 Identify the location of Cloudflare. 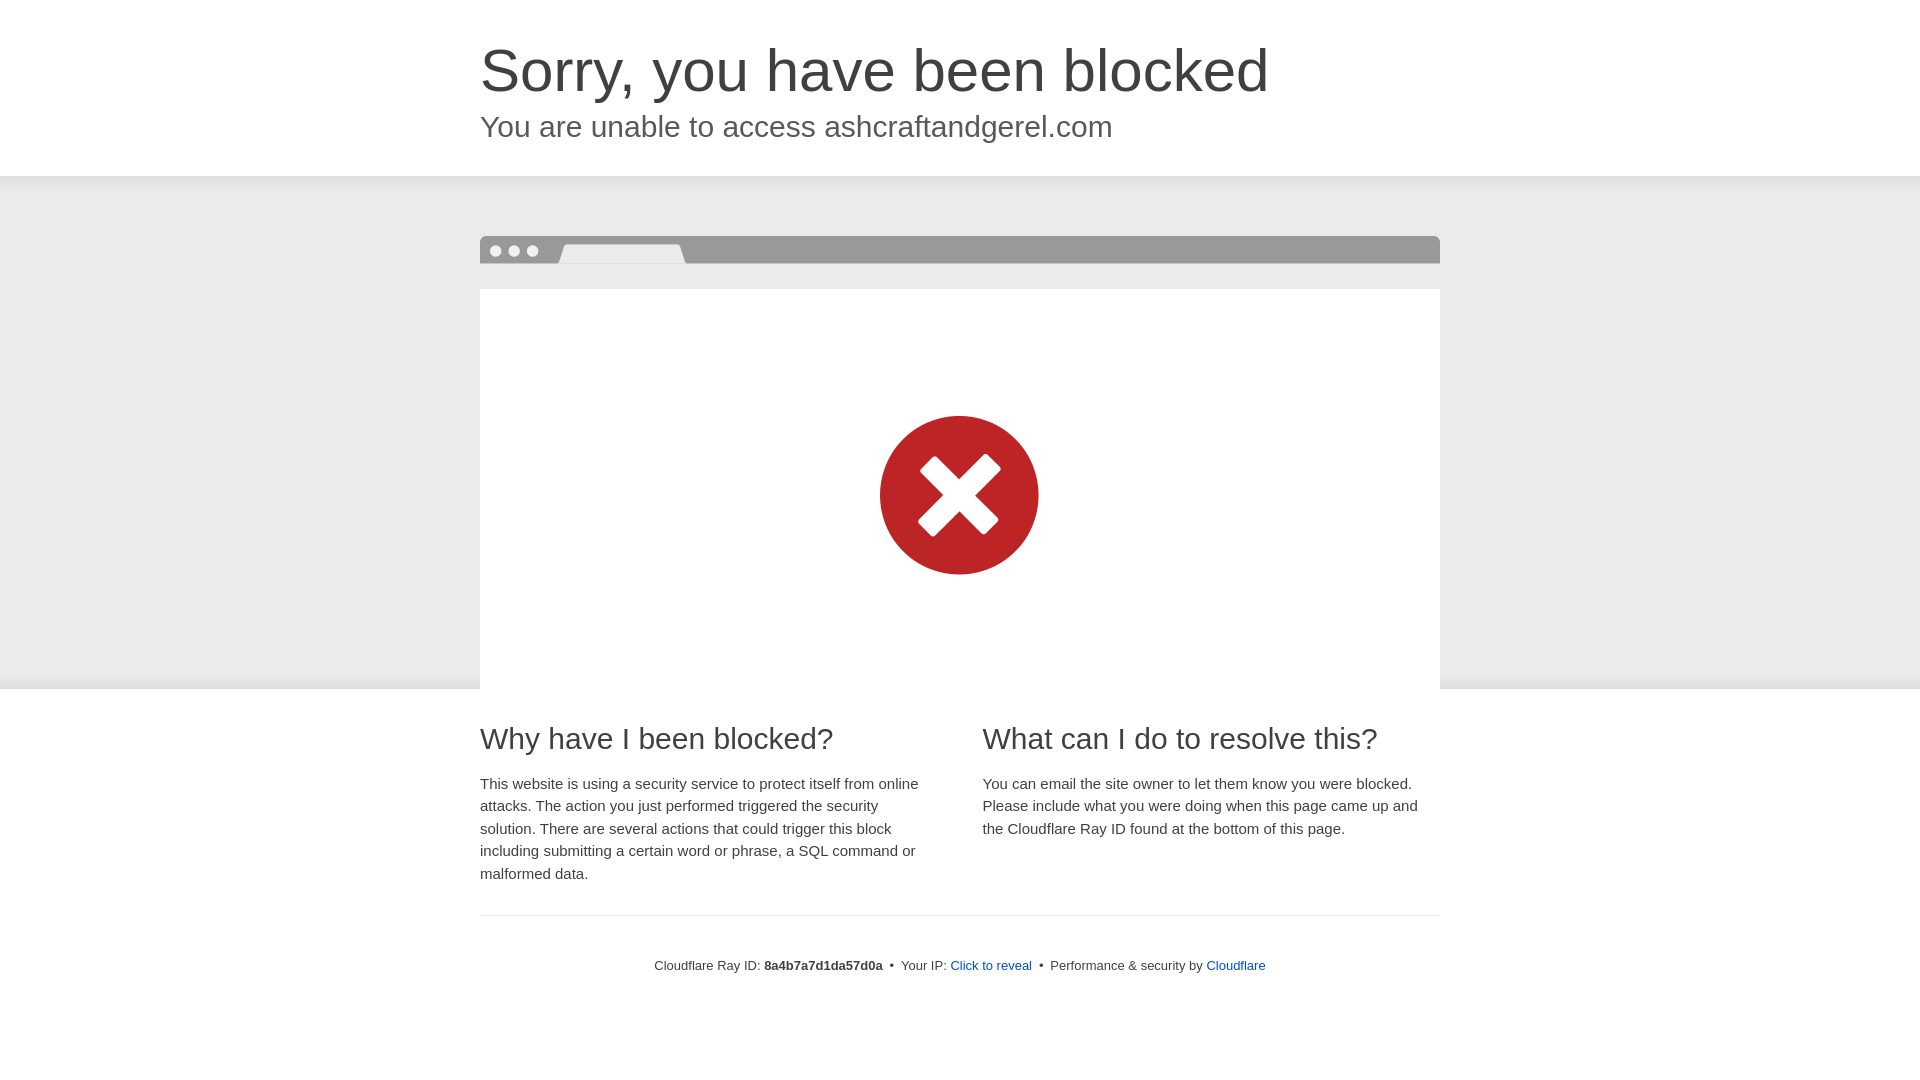
(1235, 965).